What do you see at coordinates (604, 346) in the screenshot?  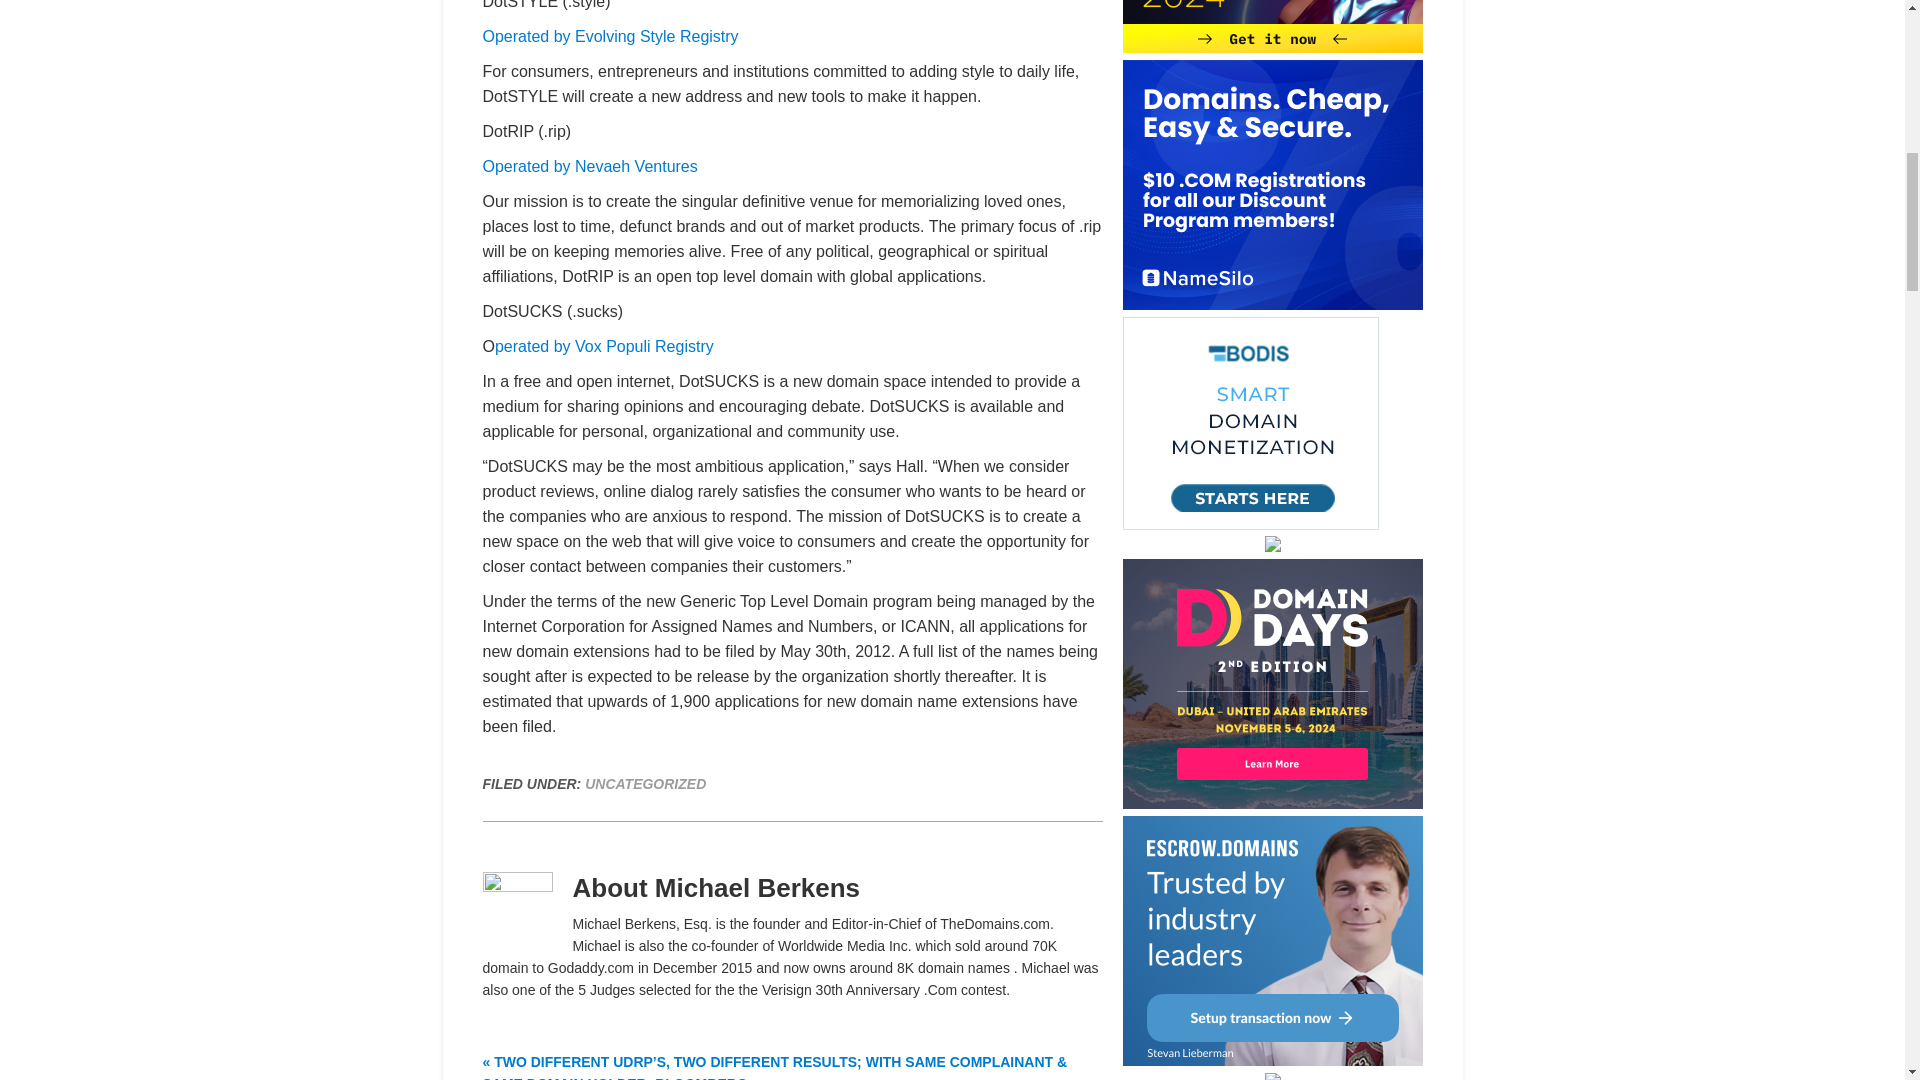 I see `perated by Vox Populi Registry` at bounding box center [604, 346].